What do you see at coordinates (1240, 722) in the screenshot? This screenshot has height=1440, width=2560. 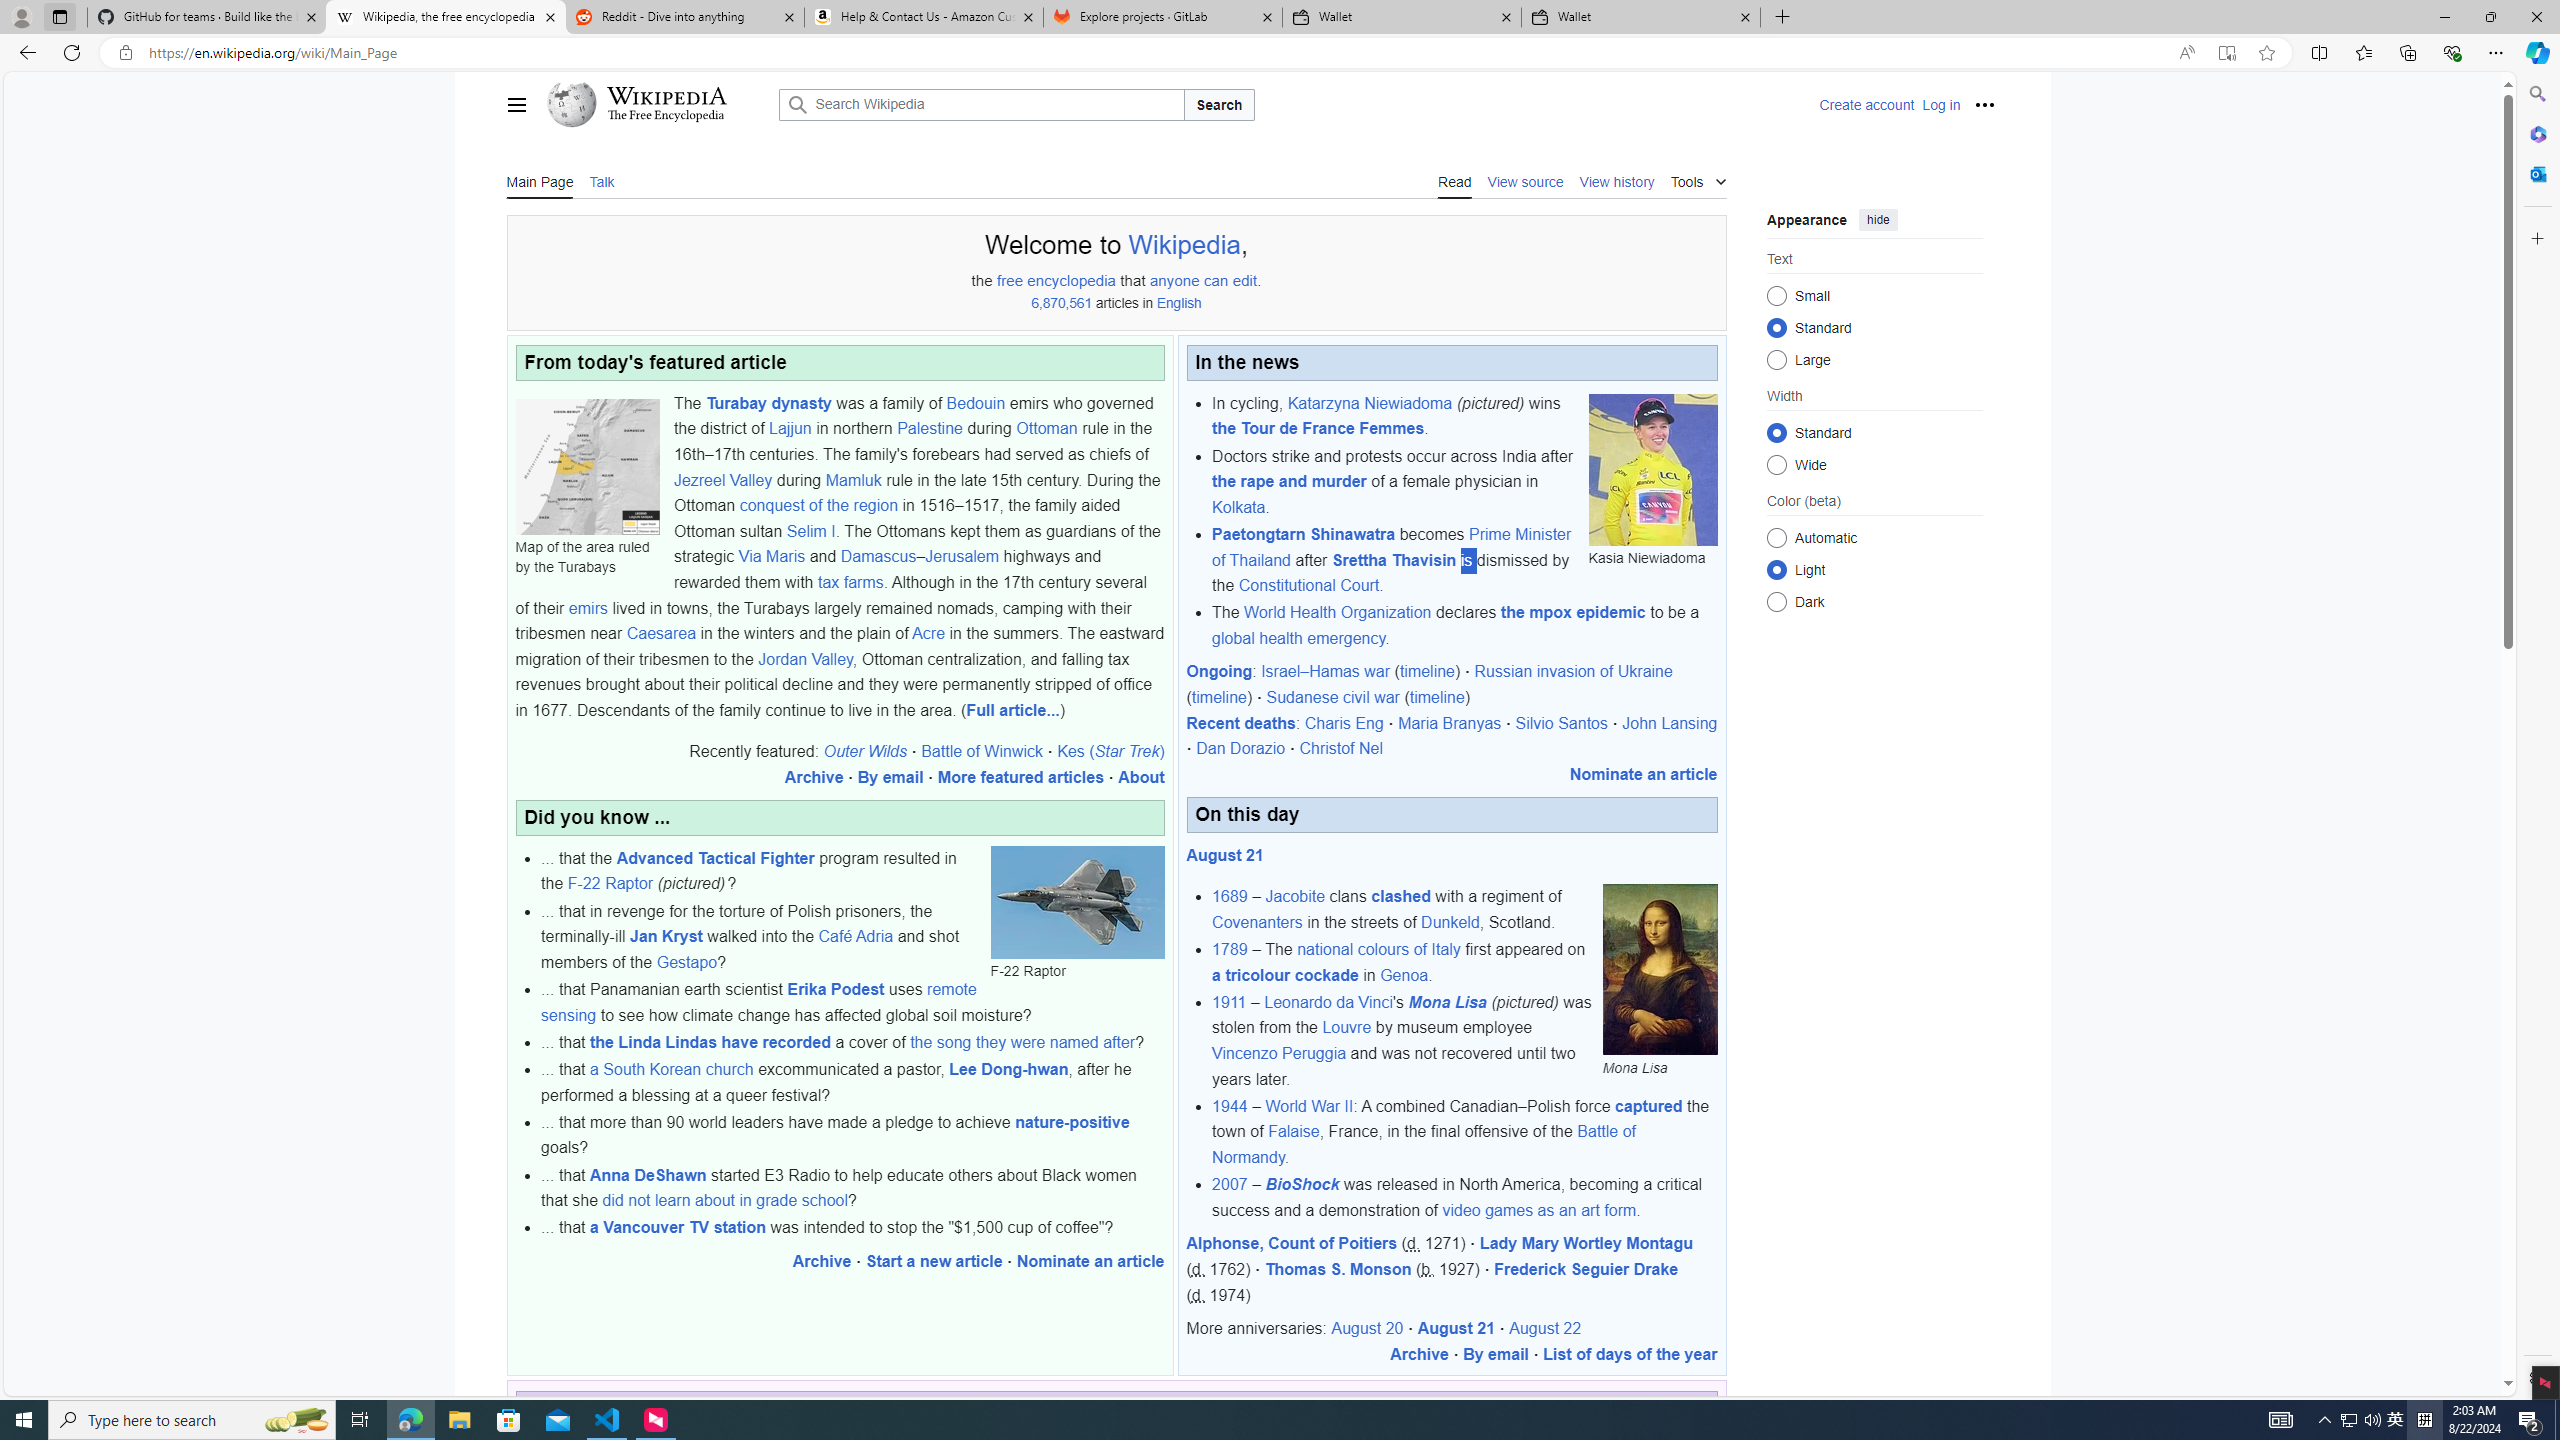 I see `Recent deaths` at bounding box center [1240, 722].